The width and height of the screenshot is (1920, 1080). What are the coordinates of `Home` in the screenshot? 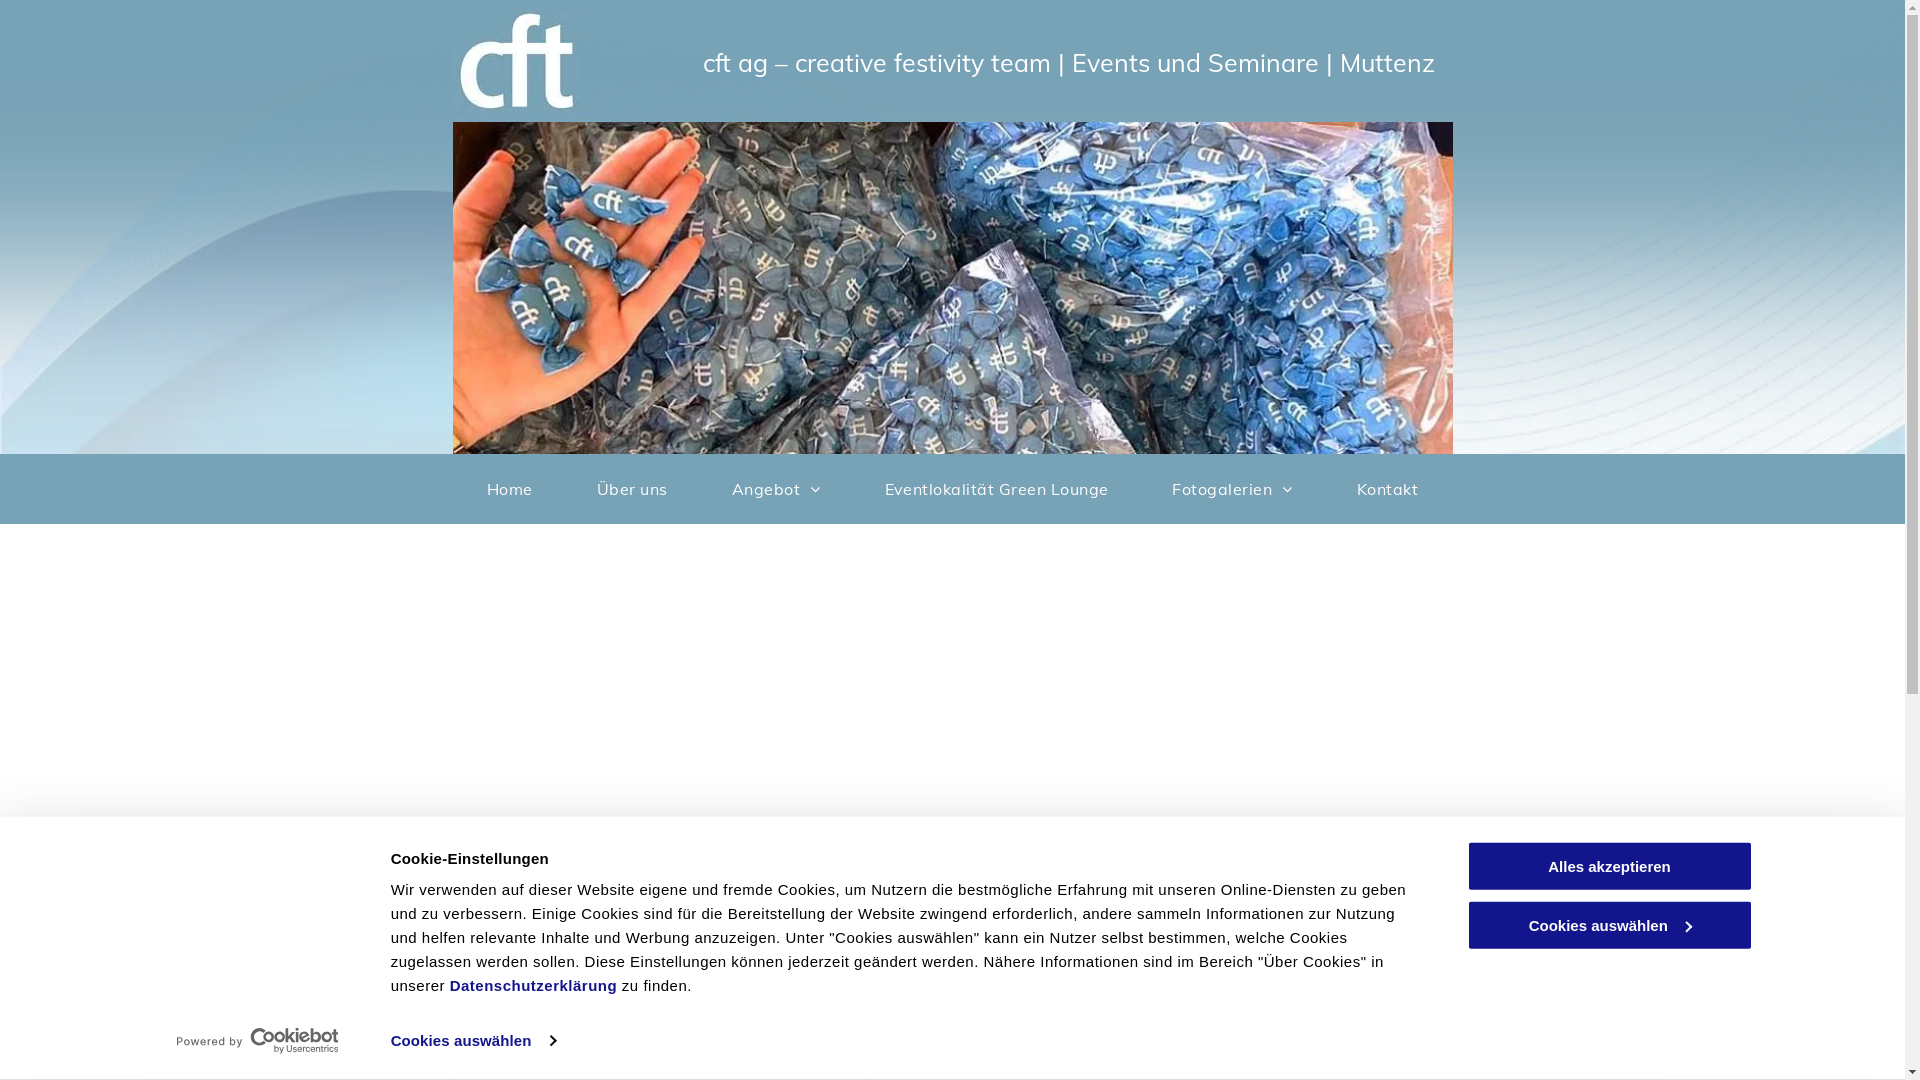 It's located at (510, 489).